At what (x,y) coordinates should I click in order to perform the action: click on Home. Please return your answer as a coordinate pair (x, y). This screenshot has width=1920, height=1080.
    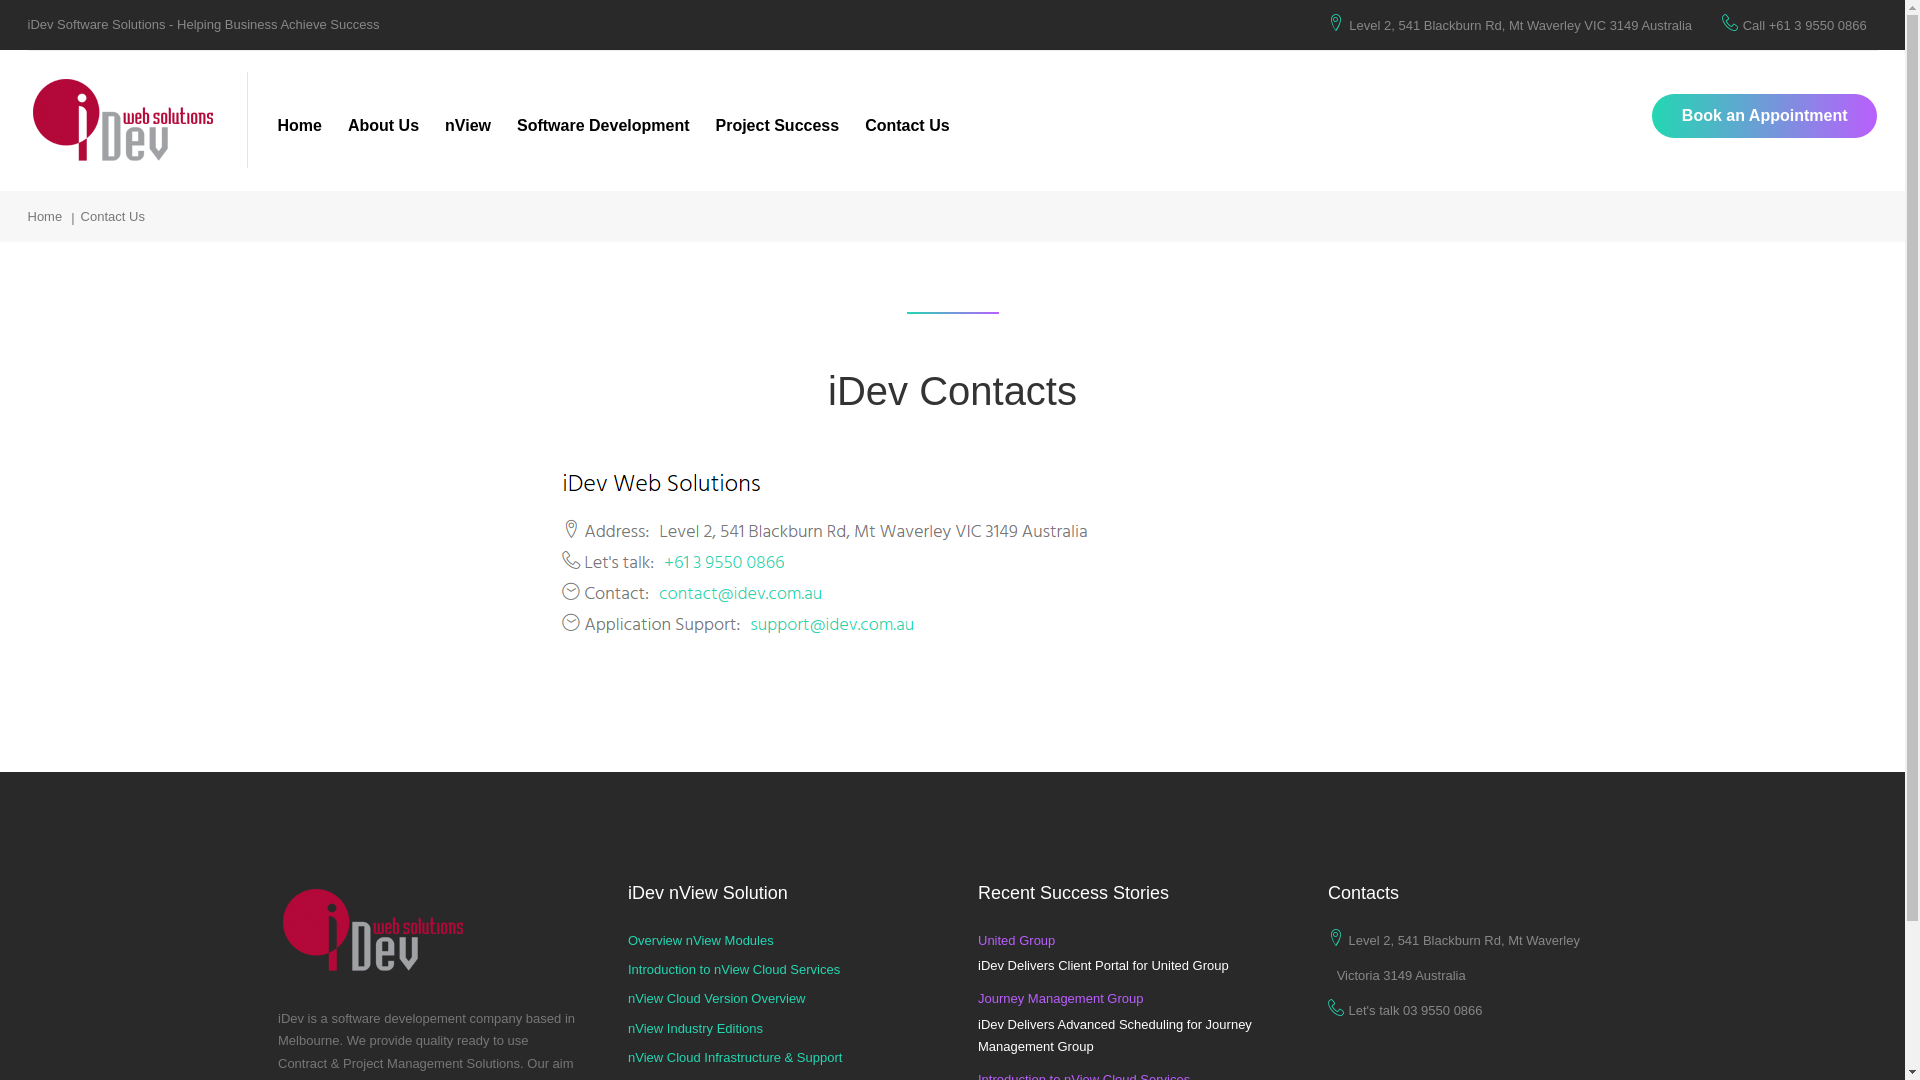
    Looking at the image, I should click on (300, 126).